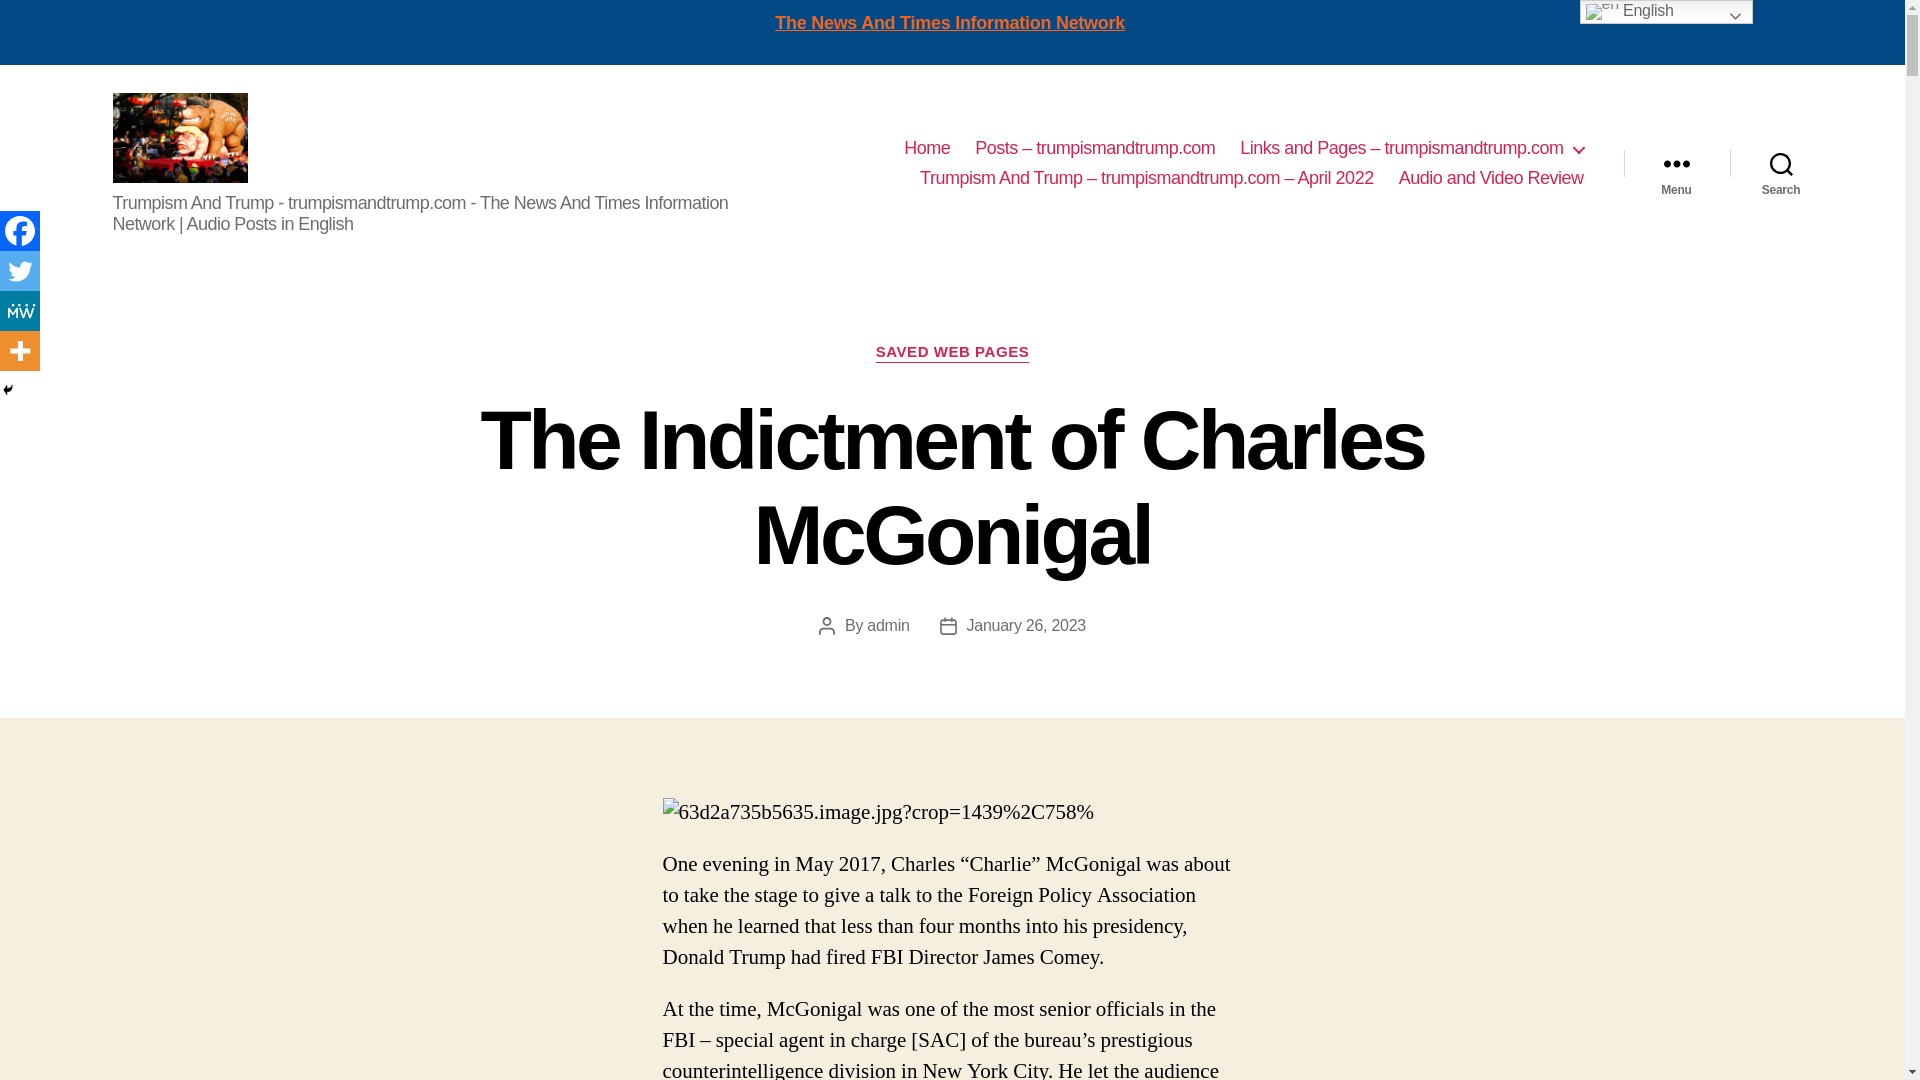 This screenshot has width=1920, height=1080. I want to click on January 26, 2023, so click(1026, 624).